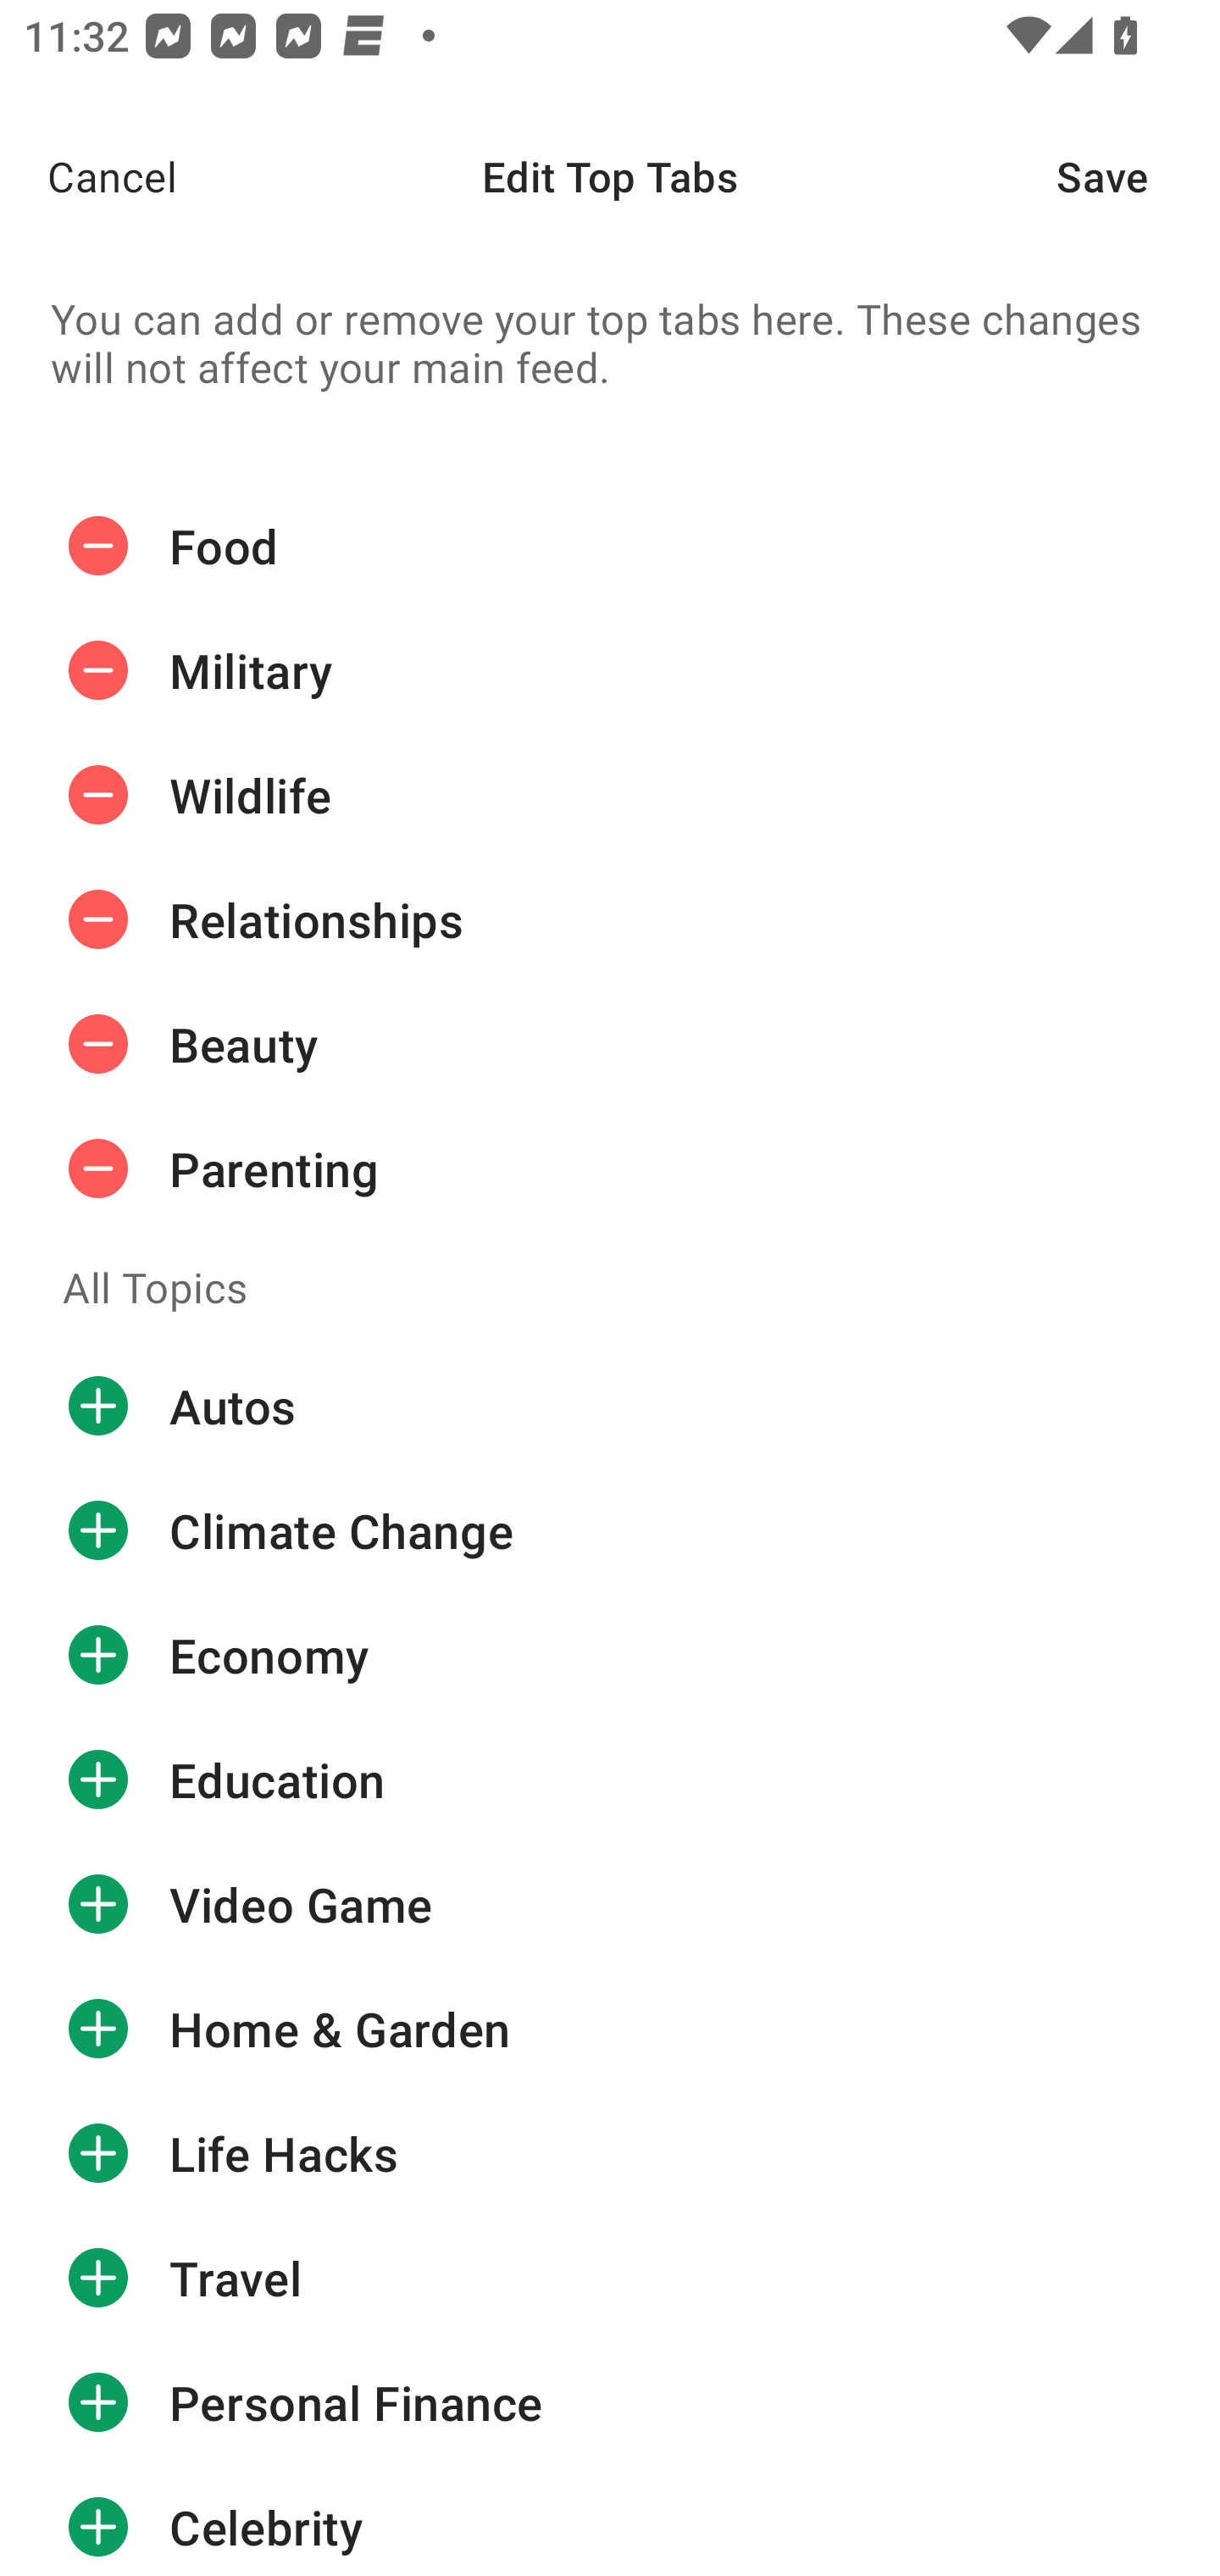 This screenshot has width=1220, height=2576. What do you see at coordinates (610, 671) in the screenshot?
I see `Military` at bounding box center [610, 671].